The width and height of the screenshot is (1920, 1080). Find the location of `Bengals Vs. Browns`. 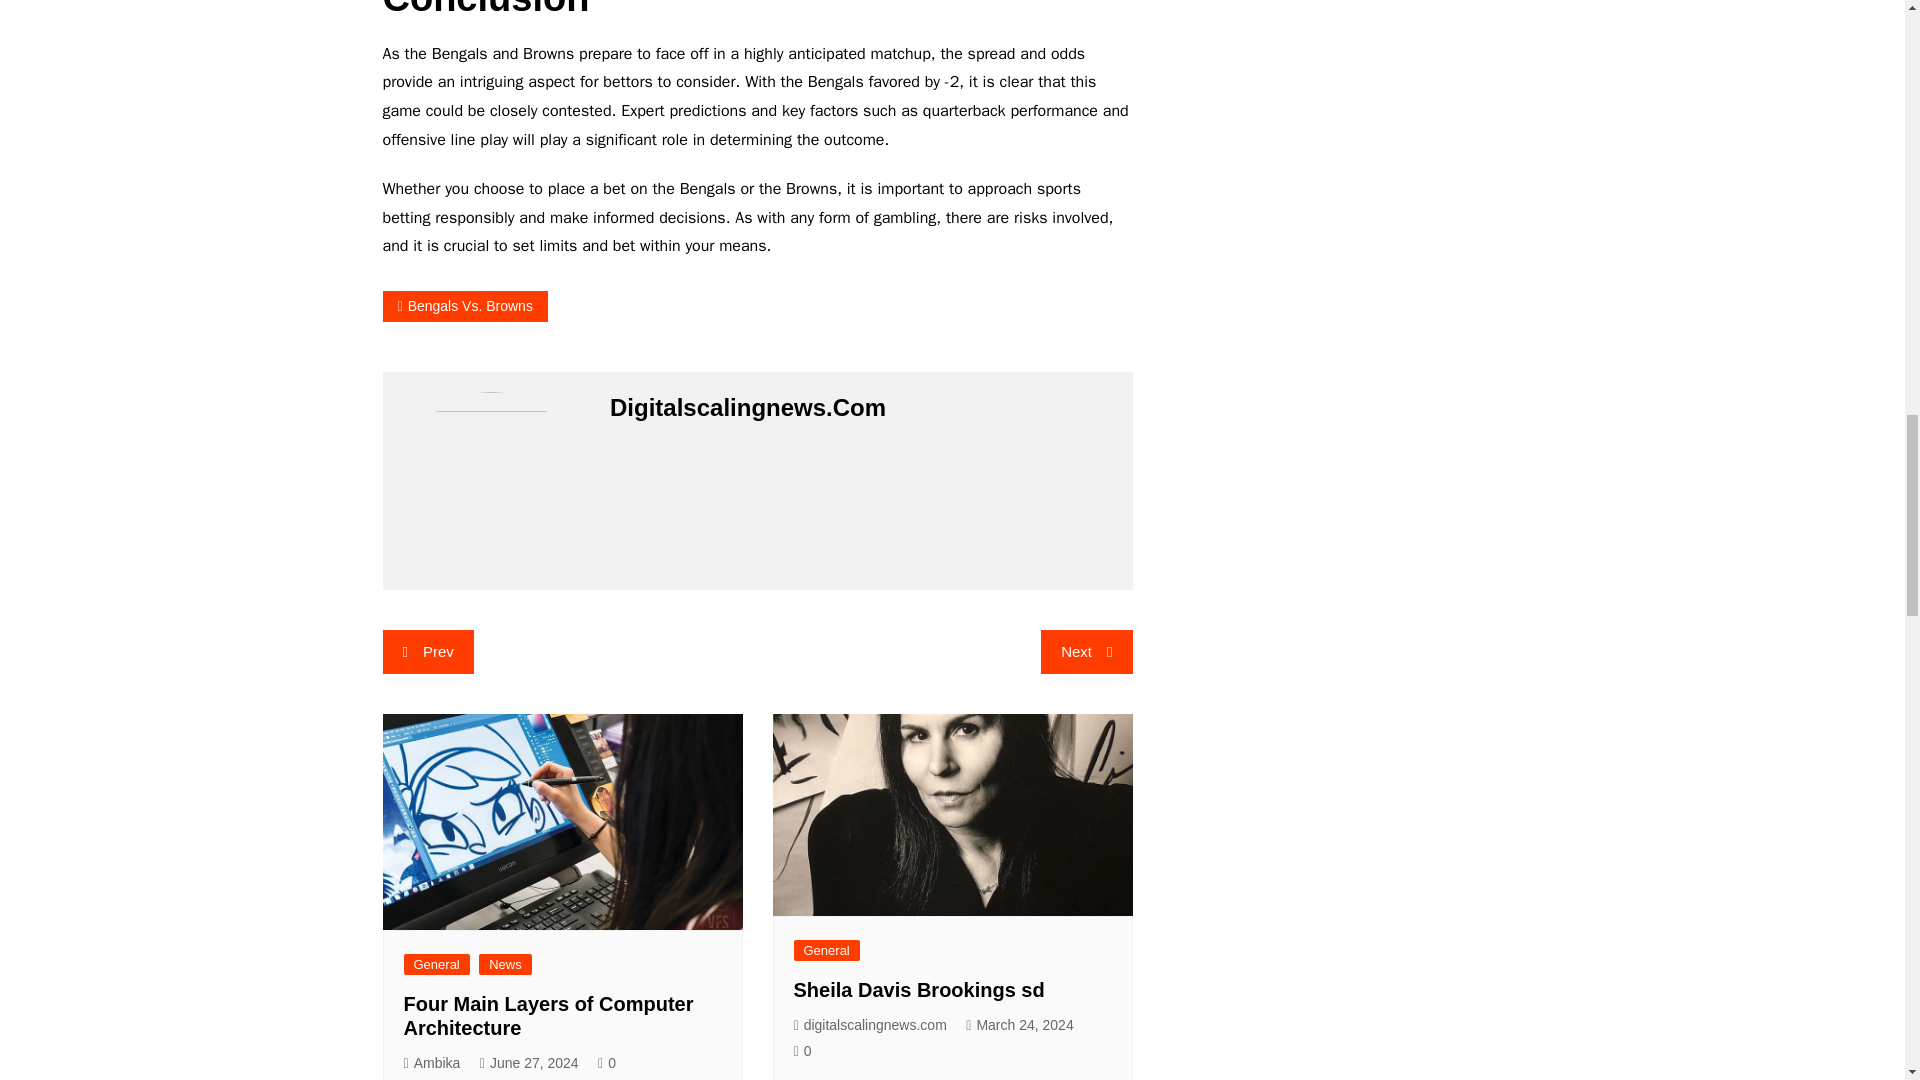

Bengals Vs. Browns is located at coordinates (464, 306).